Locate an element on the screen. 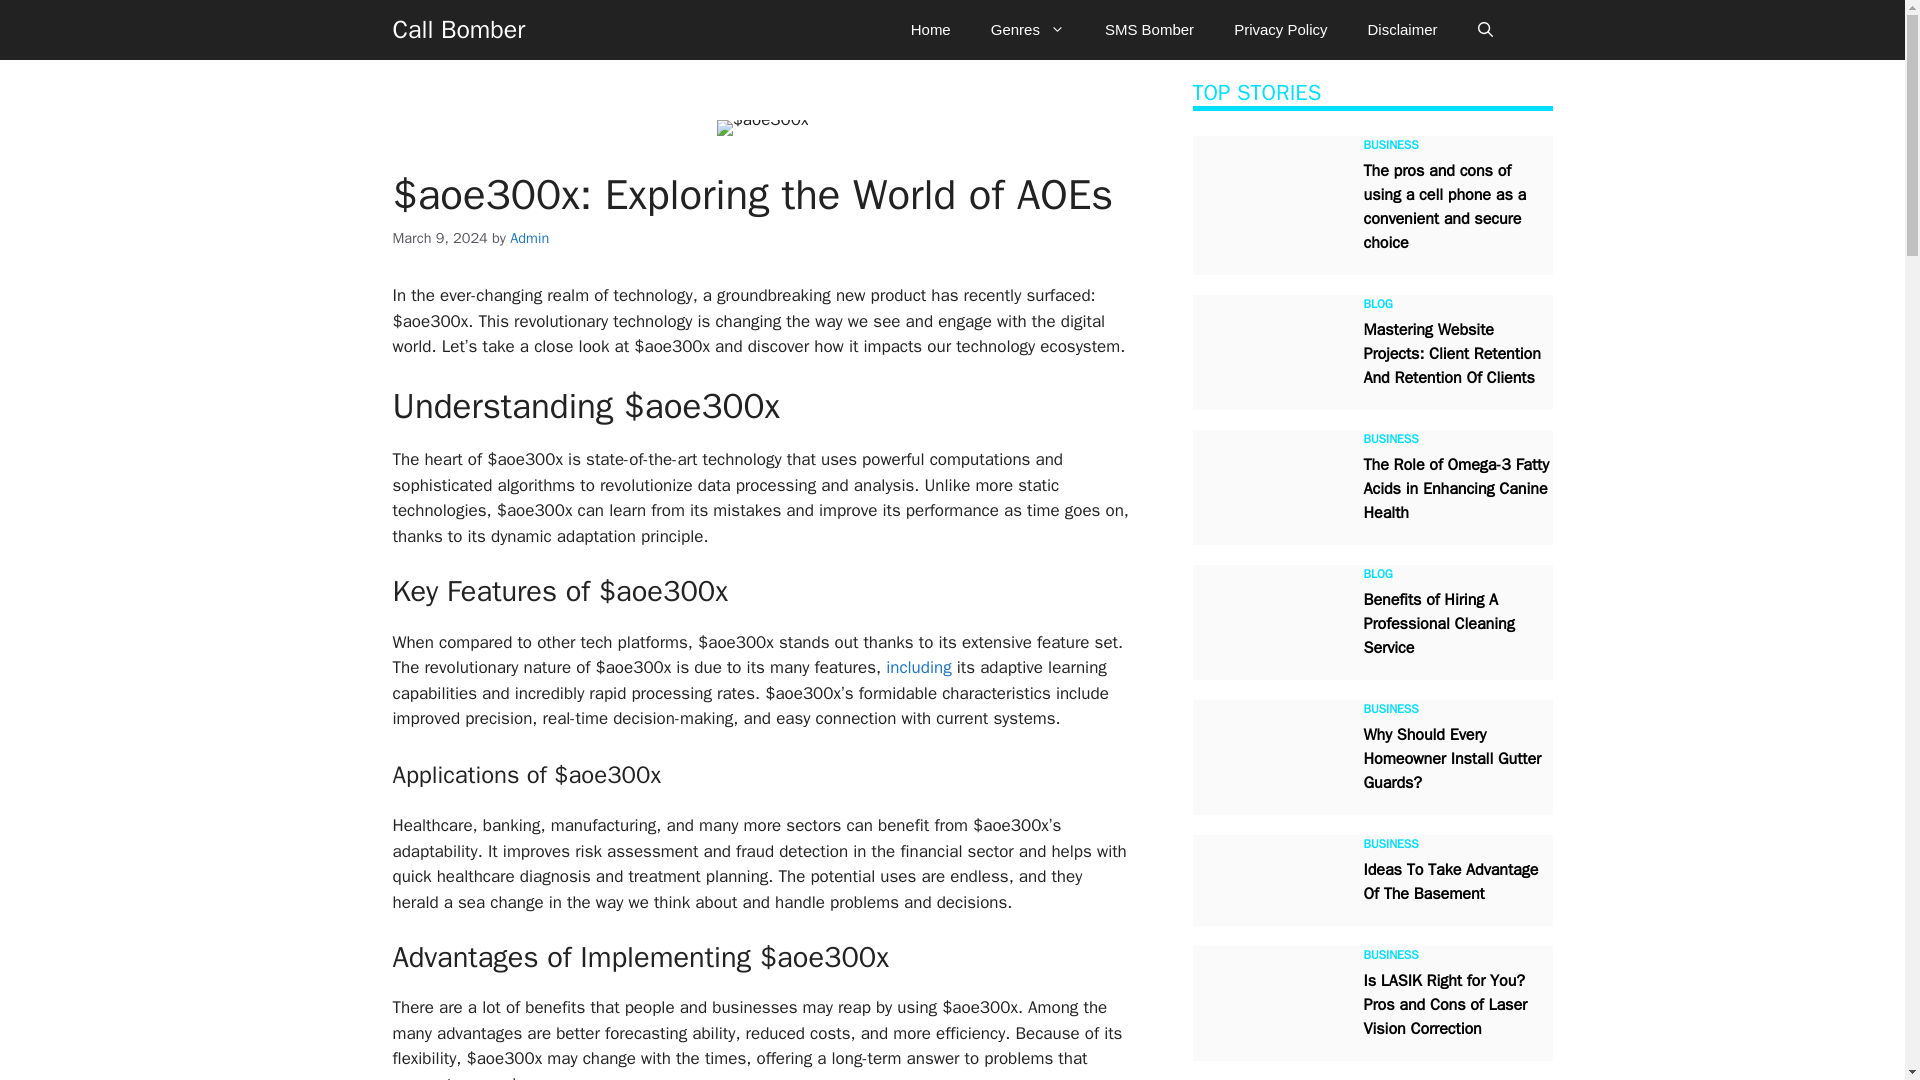 This screenshot has width=1920, height=1080. BLOG is located at coordinates (1378, 304).